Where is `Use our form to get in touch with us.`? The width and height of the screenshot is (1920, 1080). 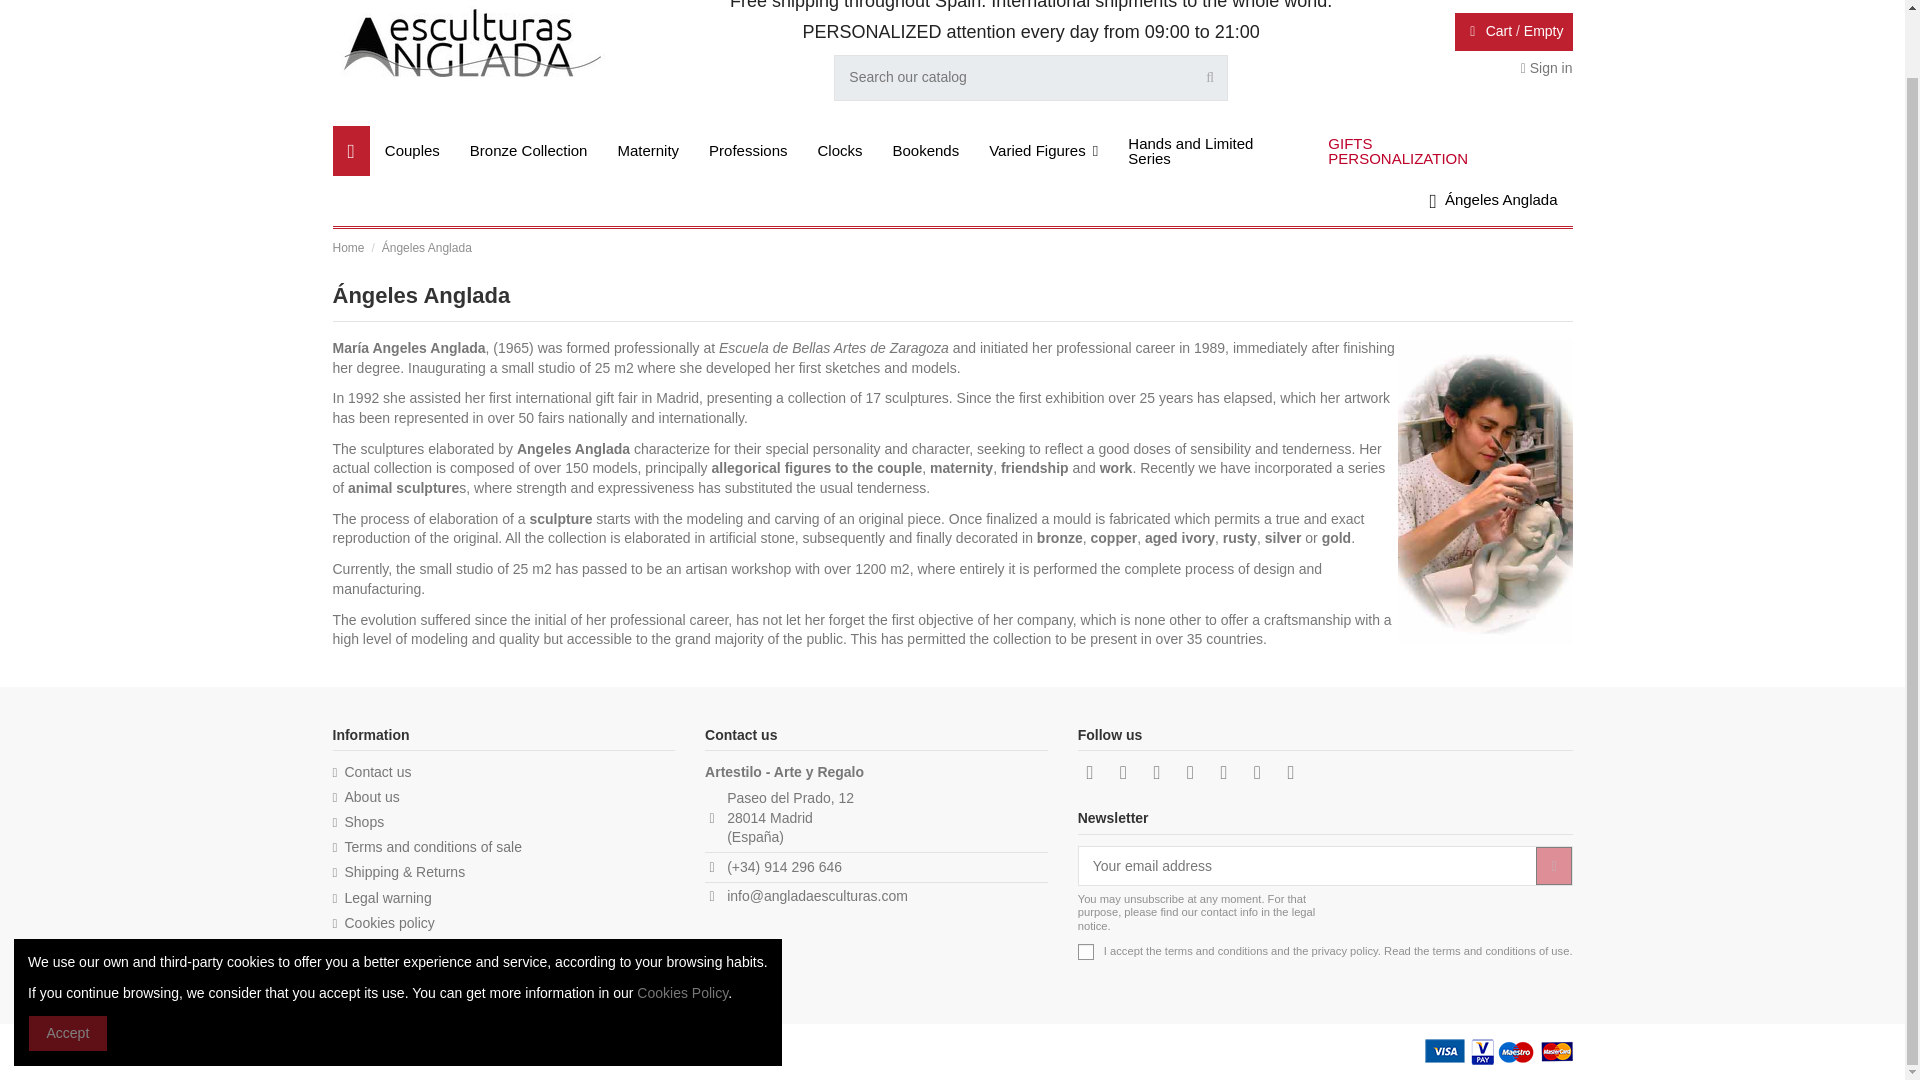
Use our form to get in touch with us. is located at coordinates (371, 772).